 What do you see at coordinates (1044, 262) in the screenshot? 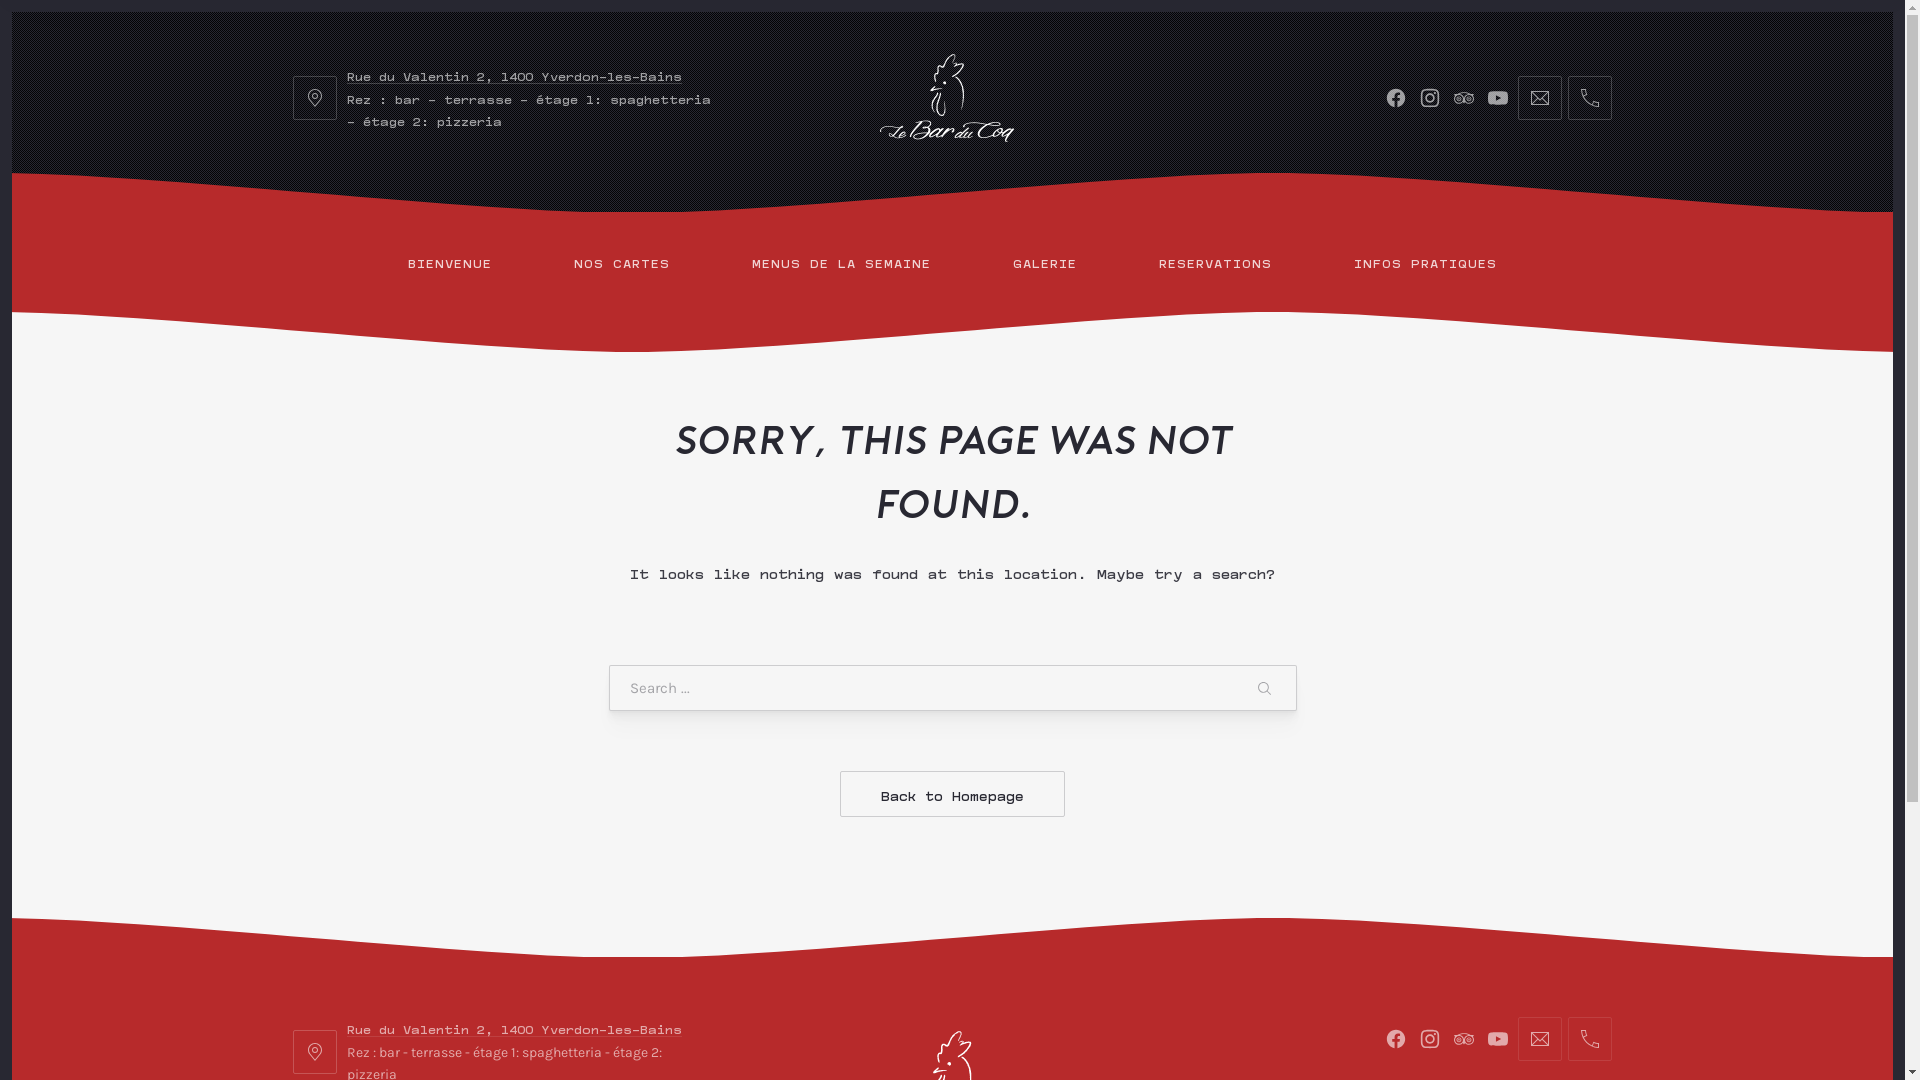
I see `GALERIE` at bounding box center [1044, 262].